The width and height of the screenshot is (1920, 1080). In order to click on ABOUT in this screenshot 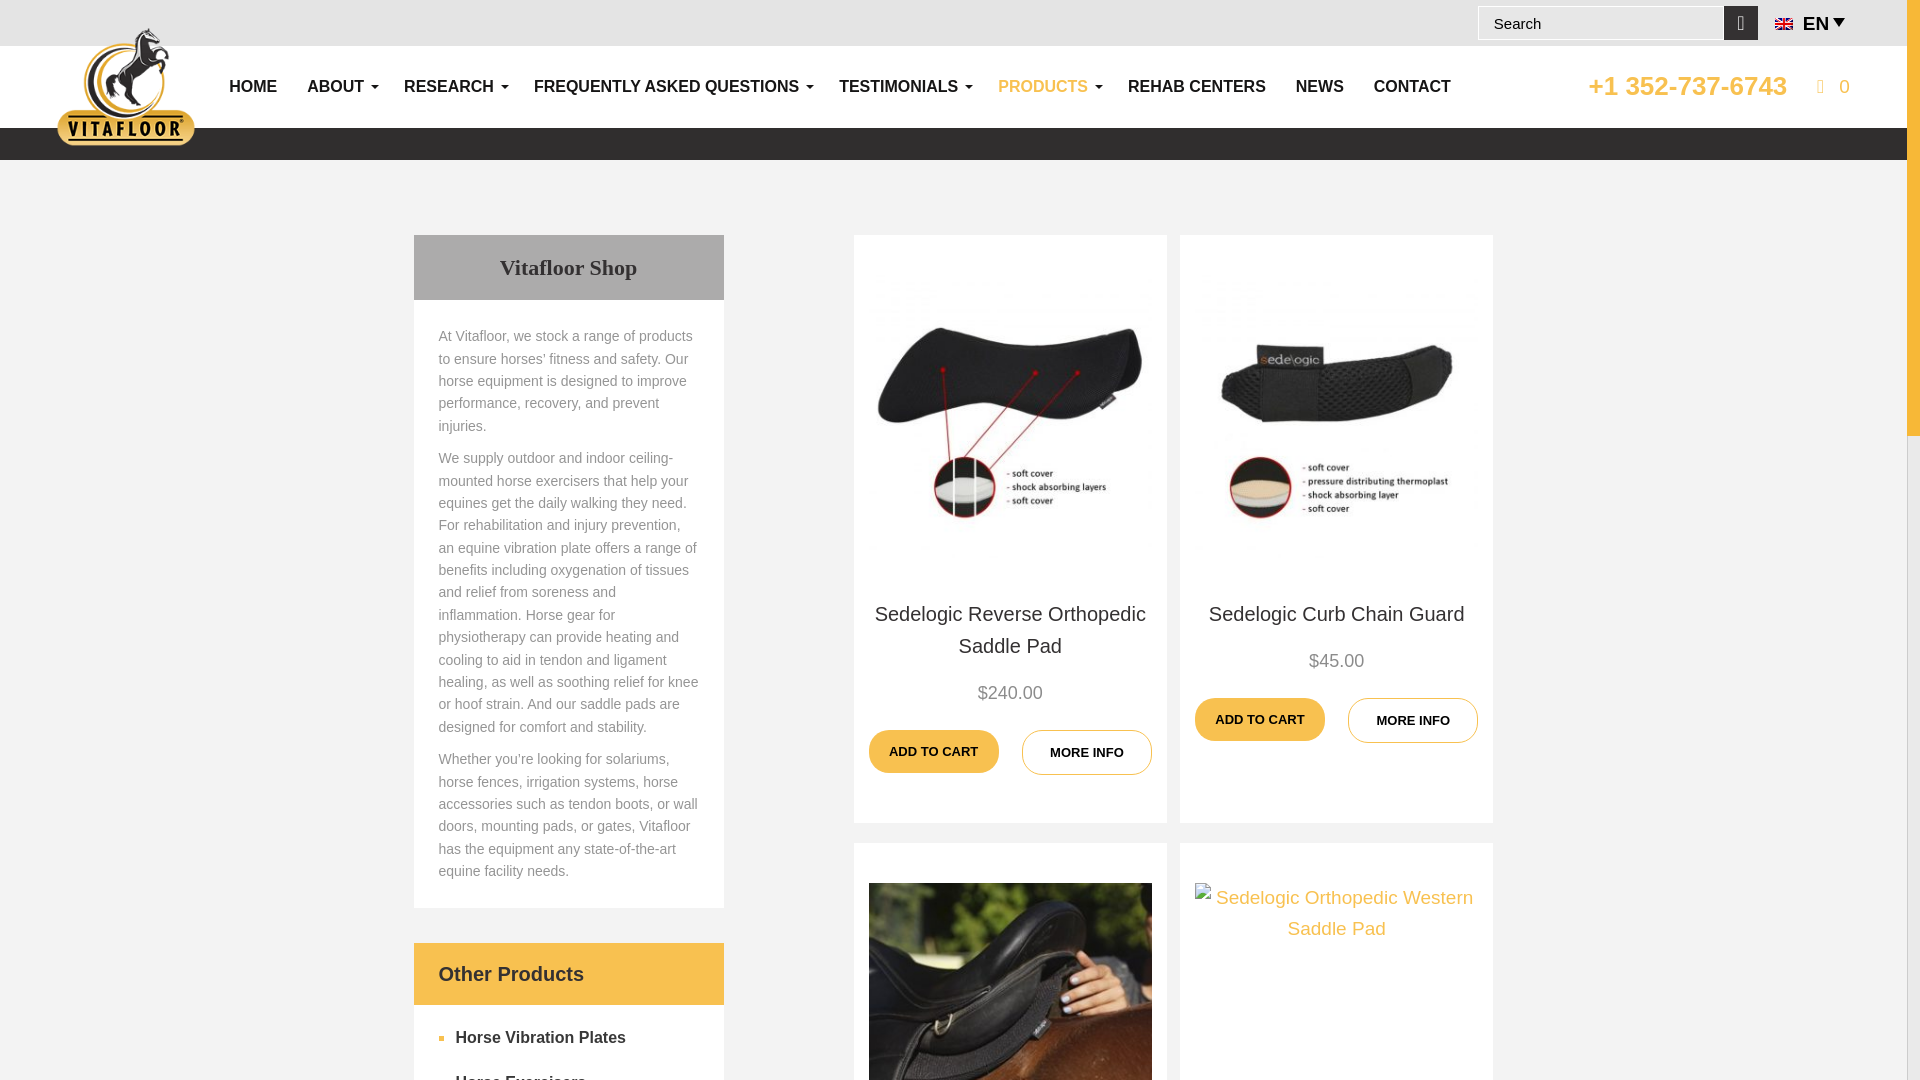, I will do `click(336, 87)`.